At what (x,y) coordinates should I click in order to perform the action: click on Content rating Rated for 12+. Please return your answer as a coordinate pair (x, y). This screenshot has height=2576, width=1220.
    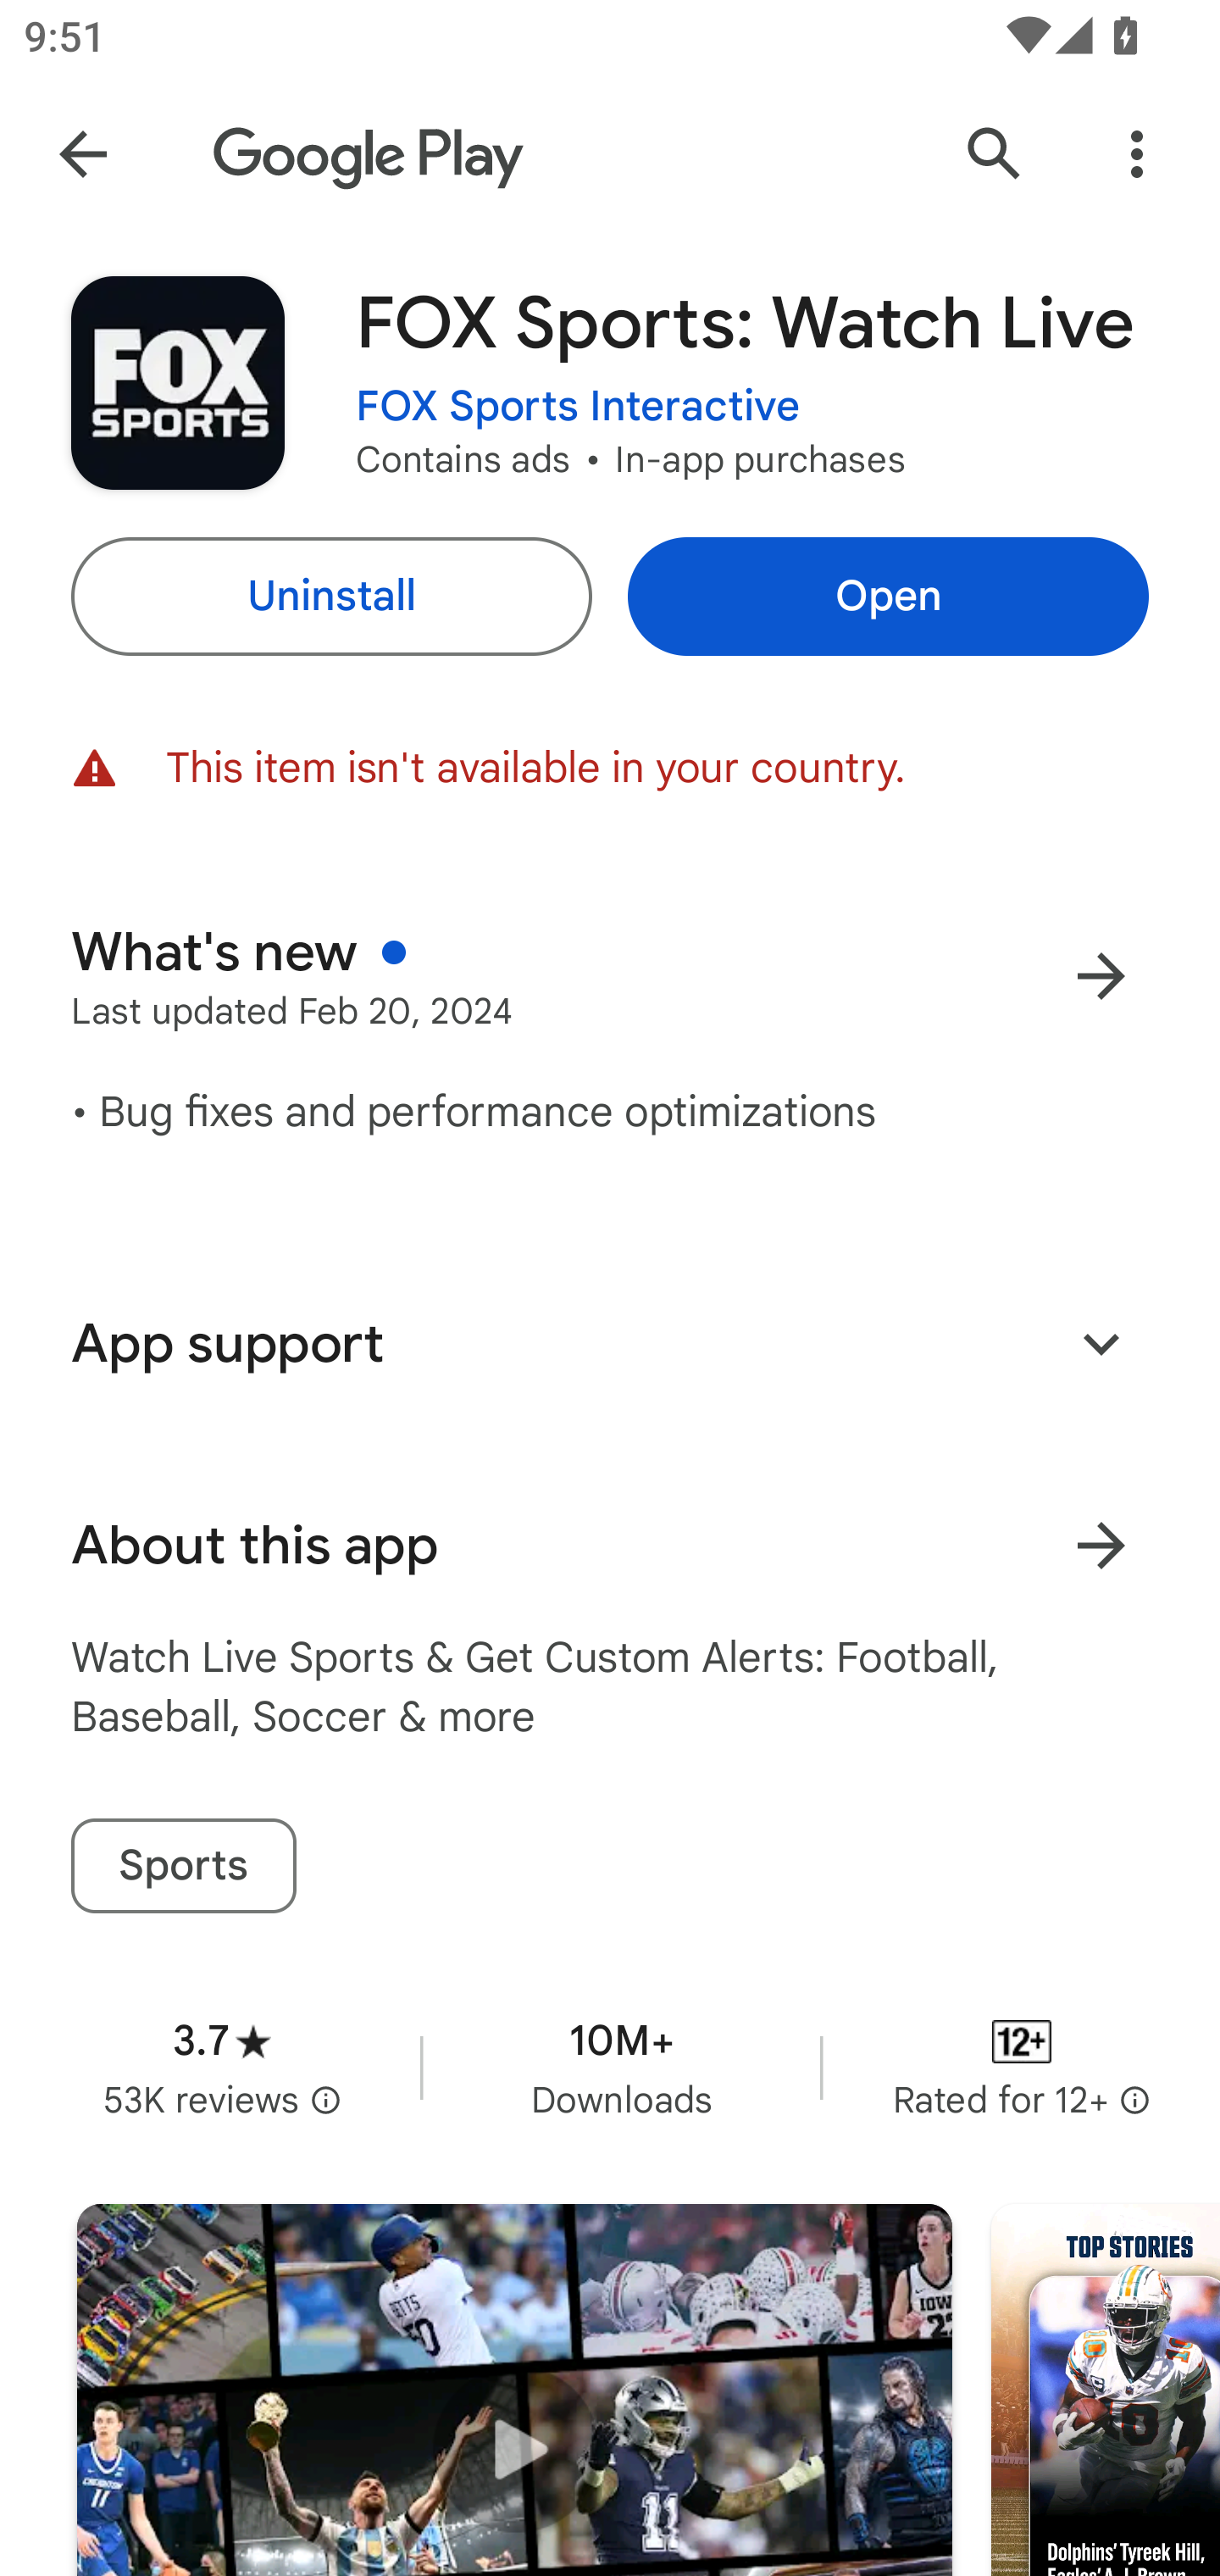
    Looking at the image, I should click on (1022, 2067).